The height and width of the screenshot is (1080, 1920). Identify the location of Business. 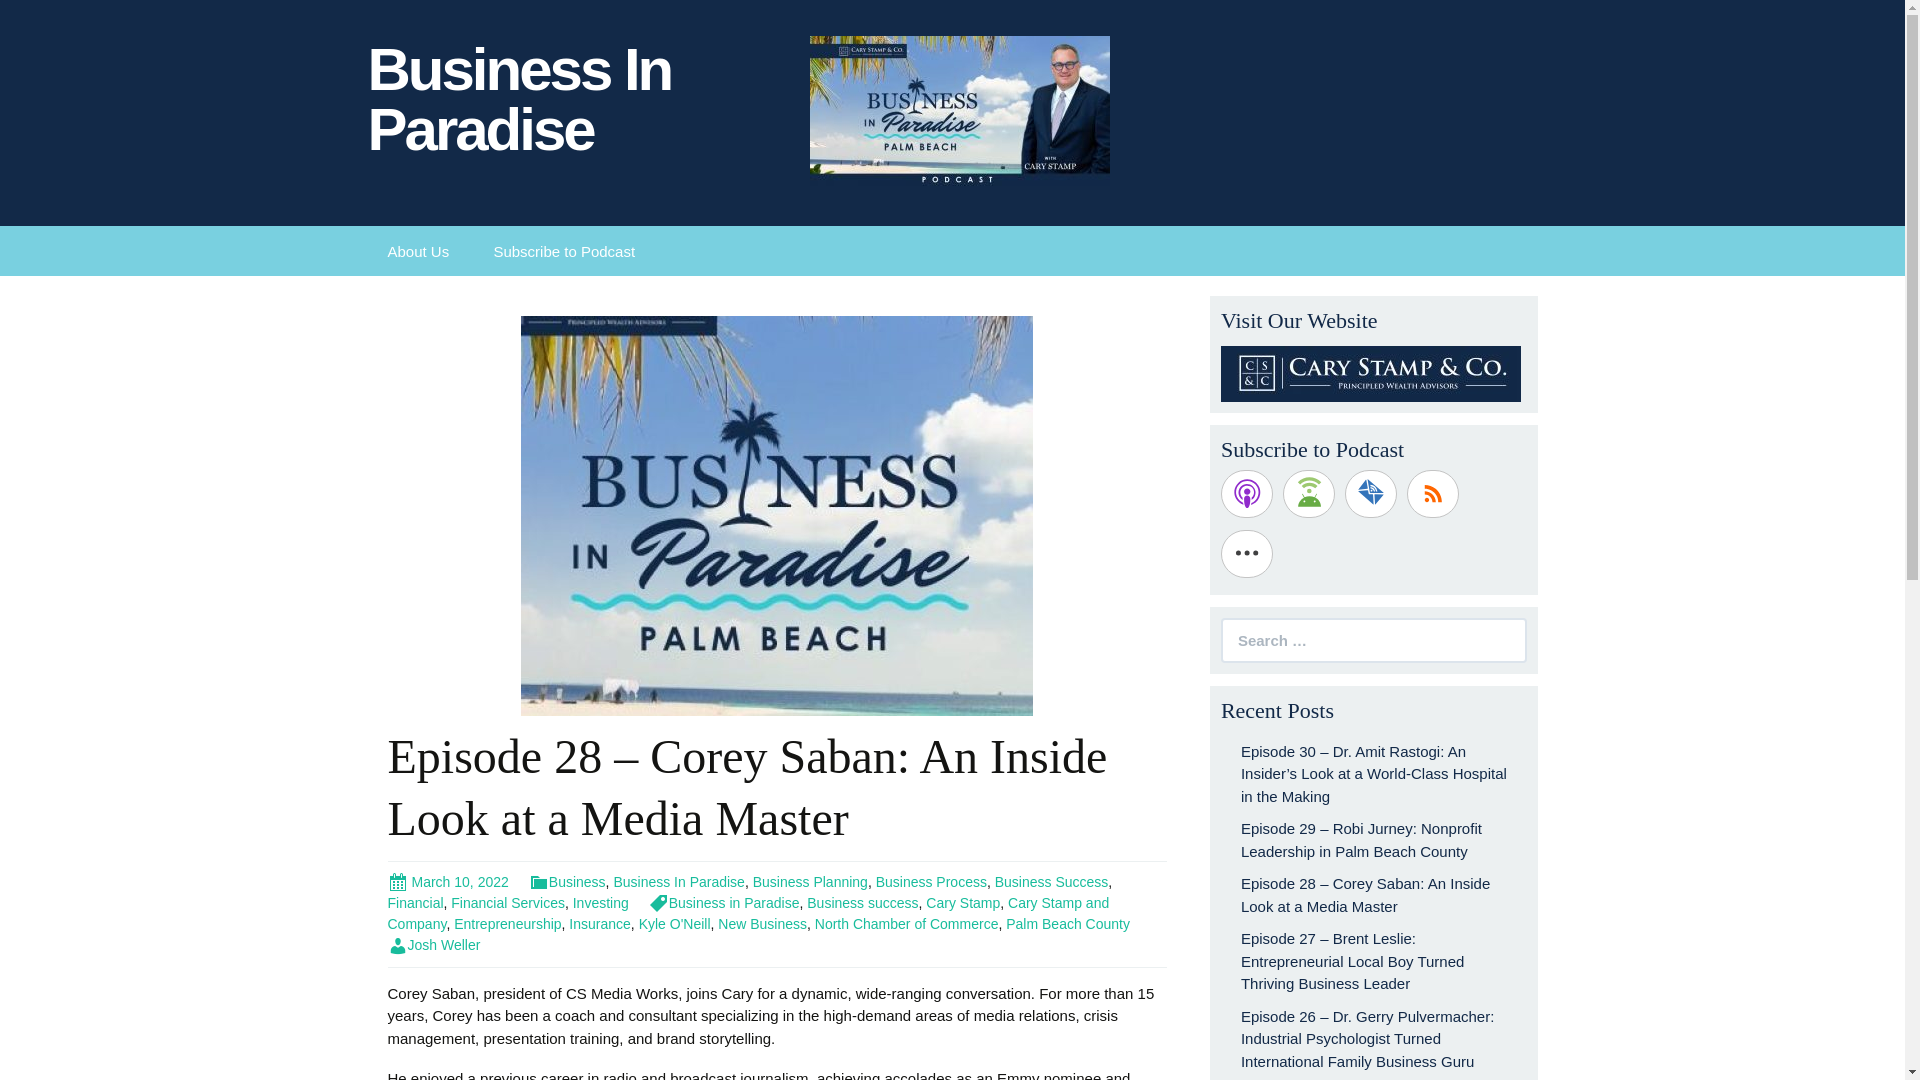
(568, 881).